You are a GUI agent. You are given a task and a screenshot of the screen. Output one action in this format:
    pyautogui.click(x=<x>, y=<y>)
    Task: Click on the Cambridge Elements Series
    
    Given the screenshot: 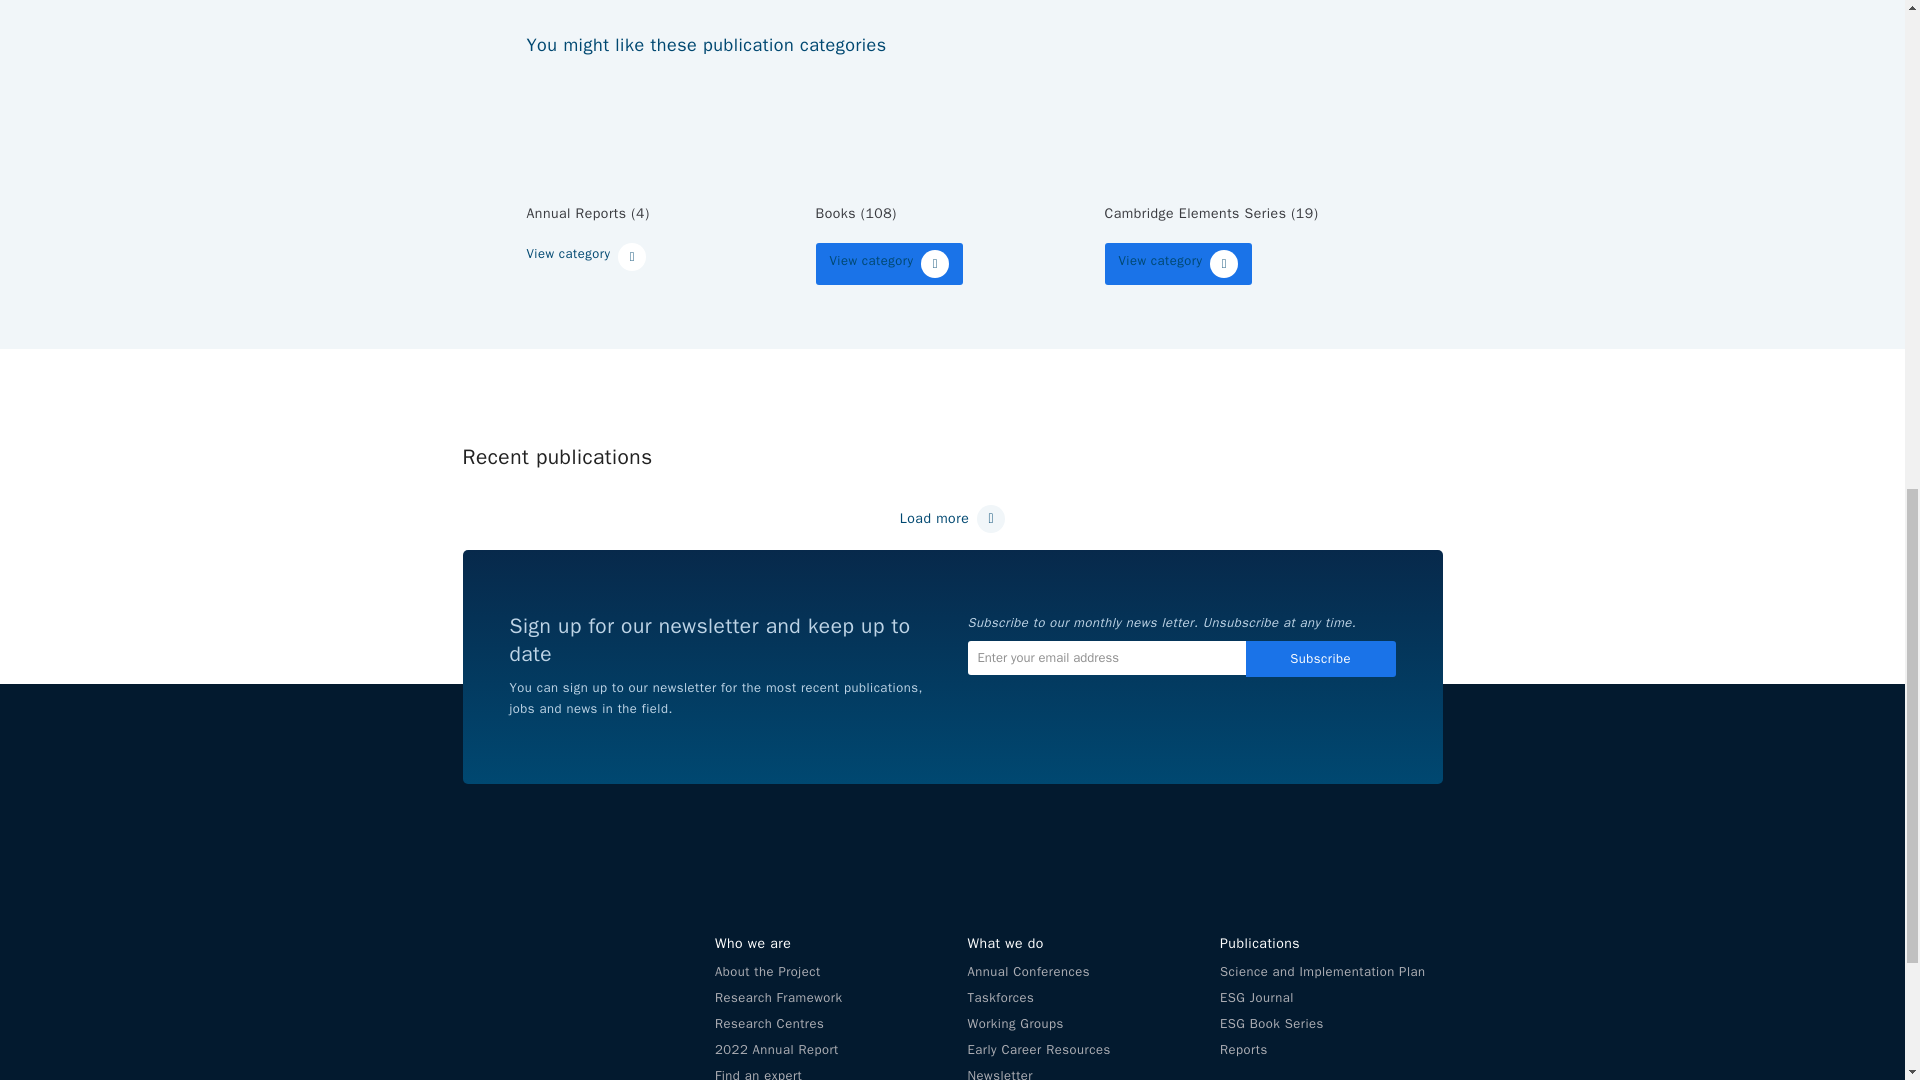 What is the action you would take?
    pyautogui.click(x=1241, y=127)
    